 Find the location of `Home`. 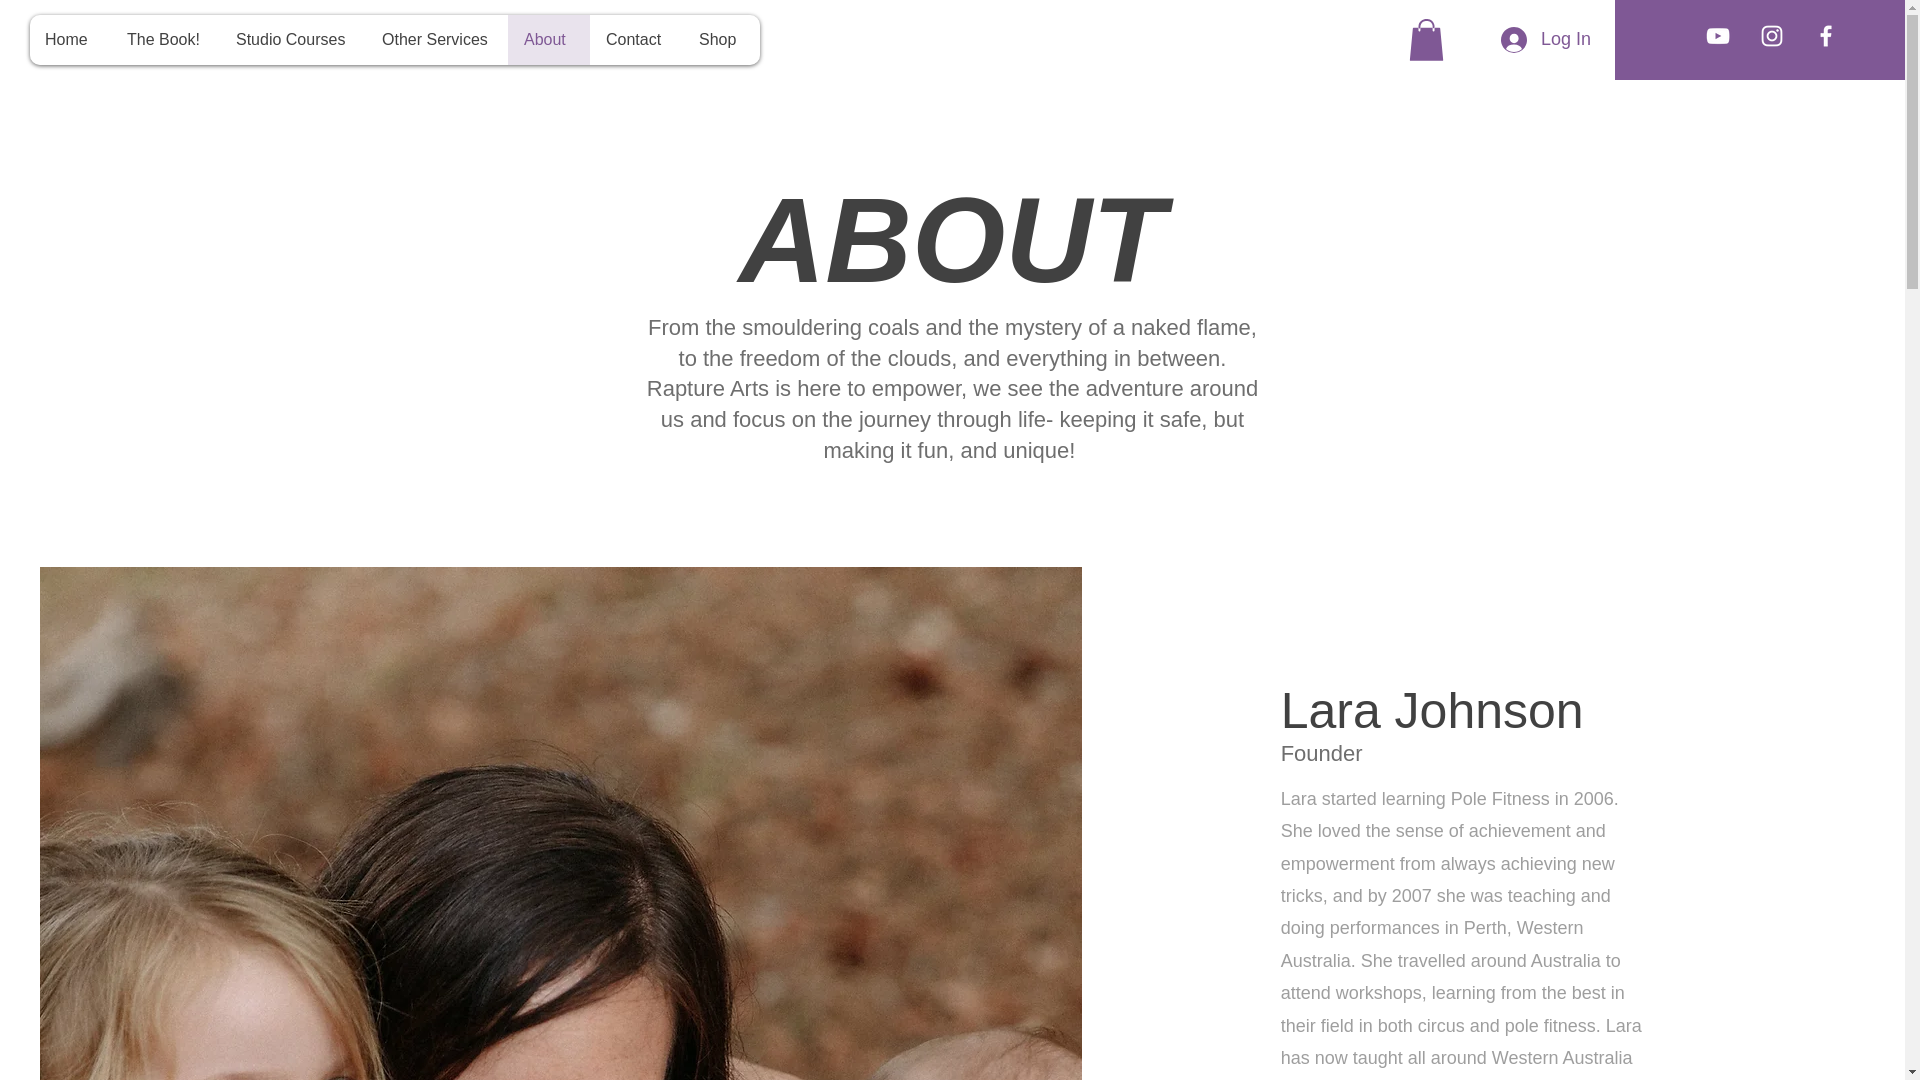

Home is located at coordinates (70, 40).